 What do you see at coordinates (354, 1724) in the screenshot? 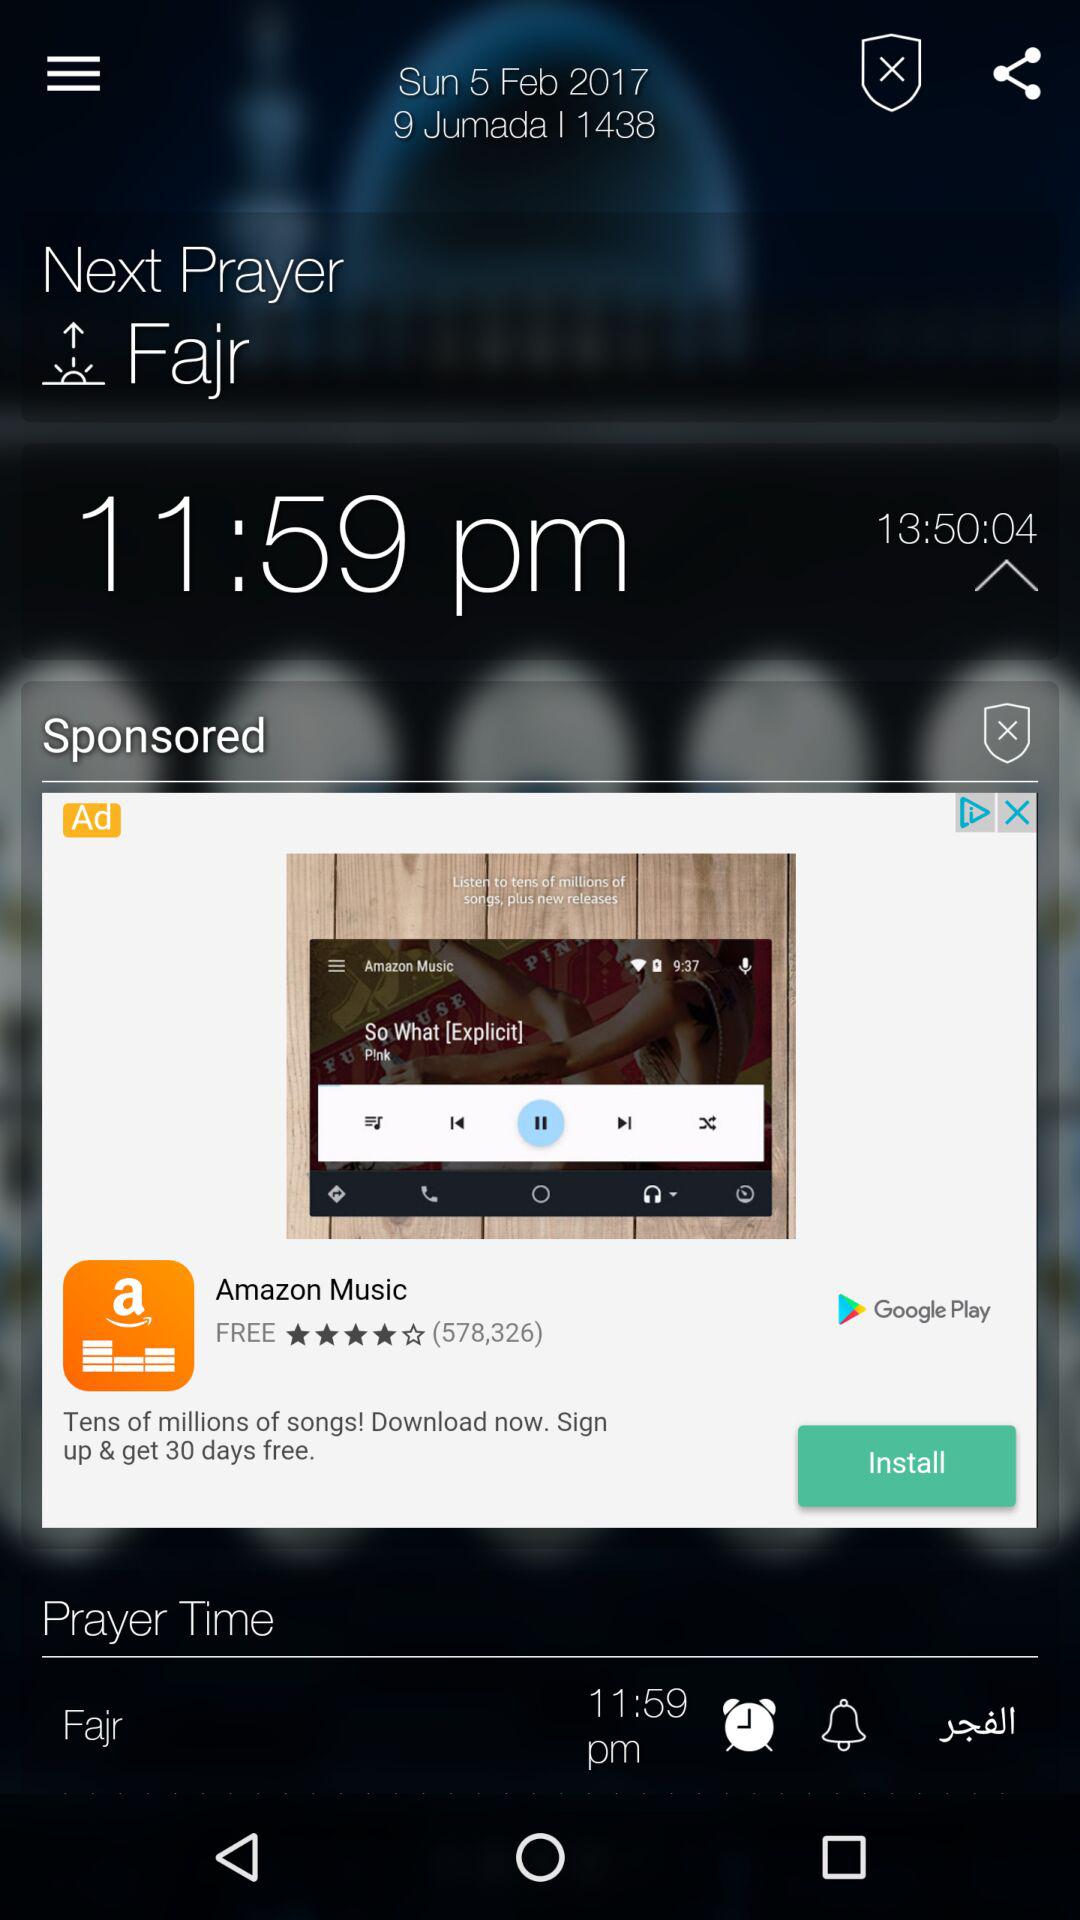
I see `select item to the right of fajr item` at bounding box center [354, 1724].